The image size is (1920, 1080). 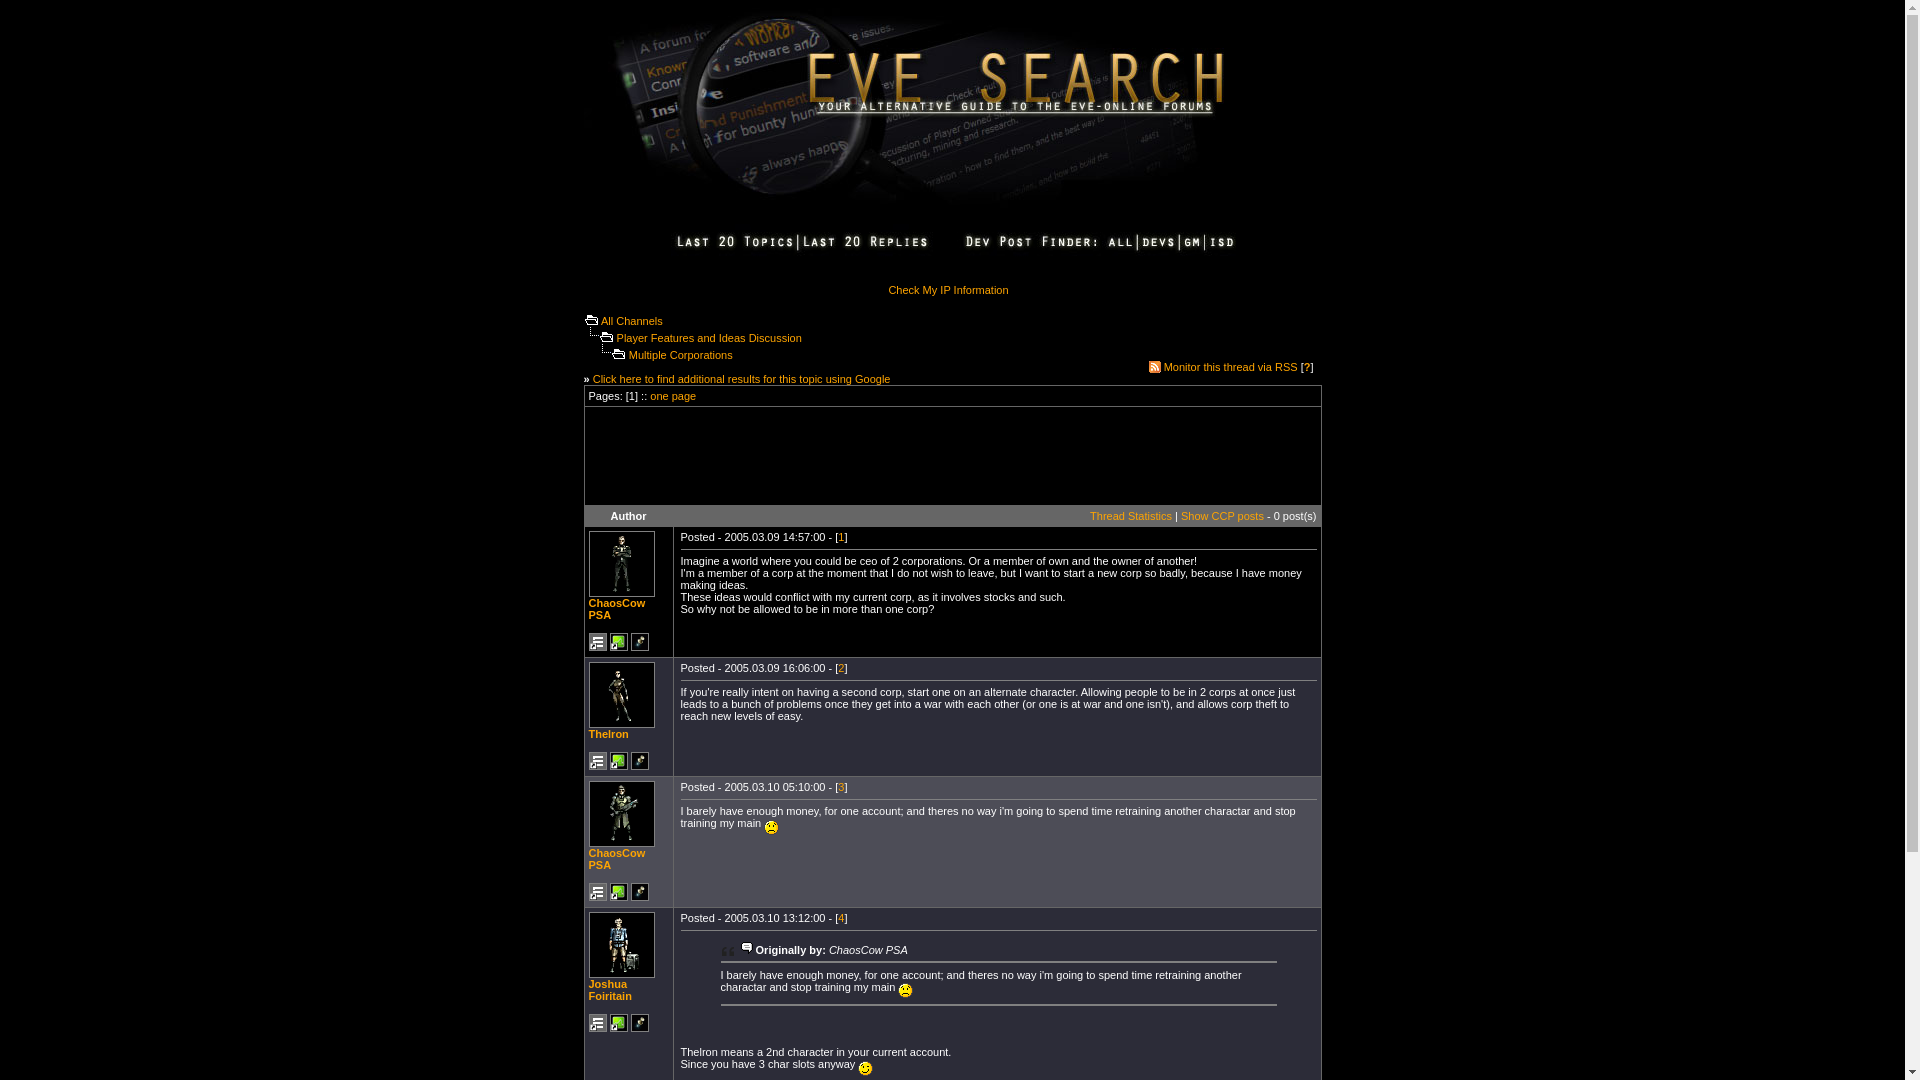 I want to click on ChaosCow PSA, so click(x=620, y=813).